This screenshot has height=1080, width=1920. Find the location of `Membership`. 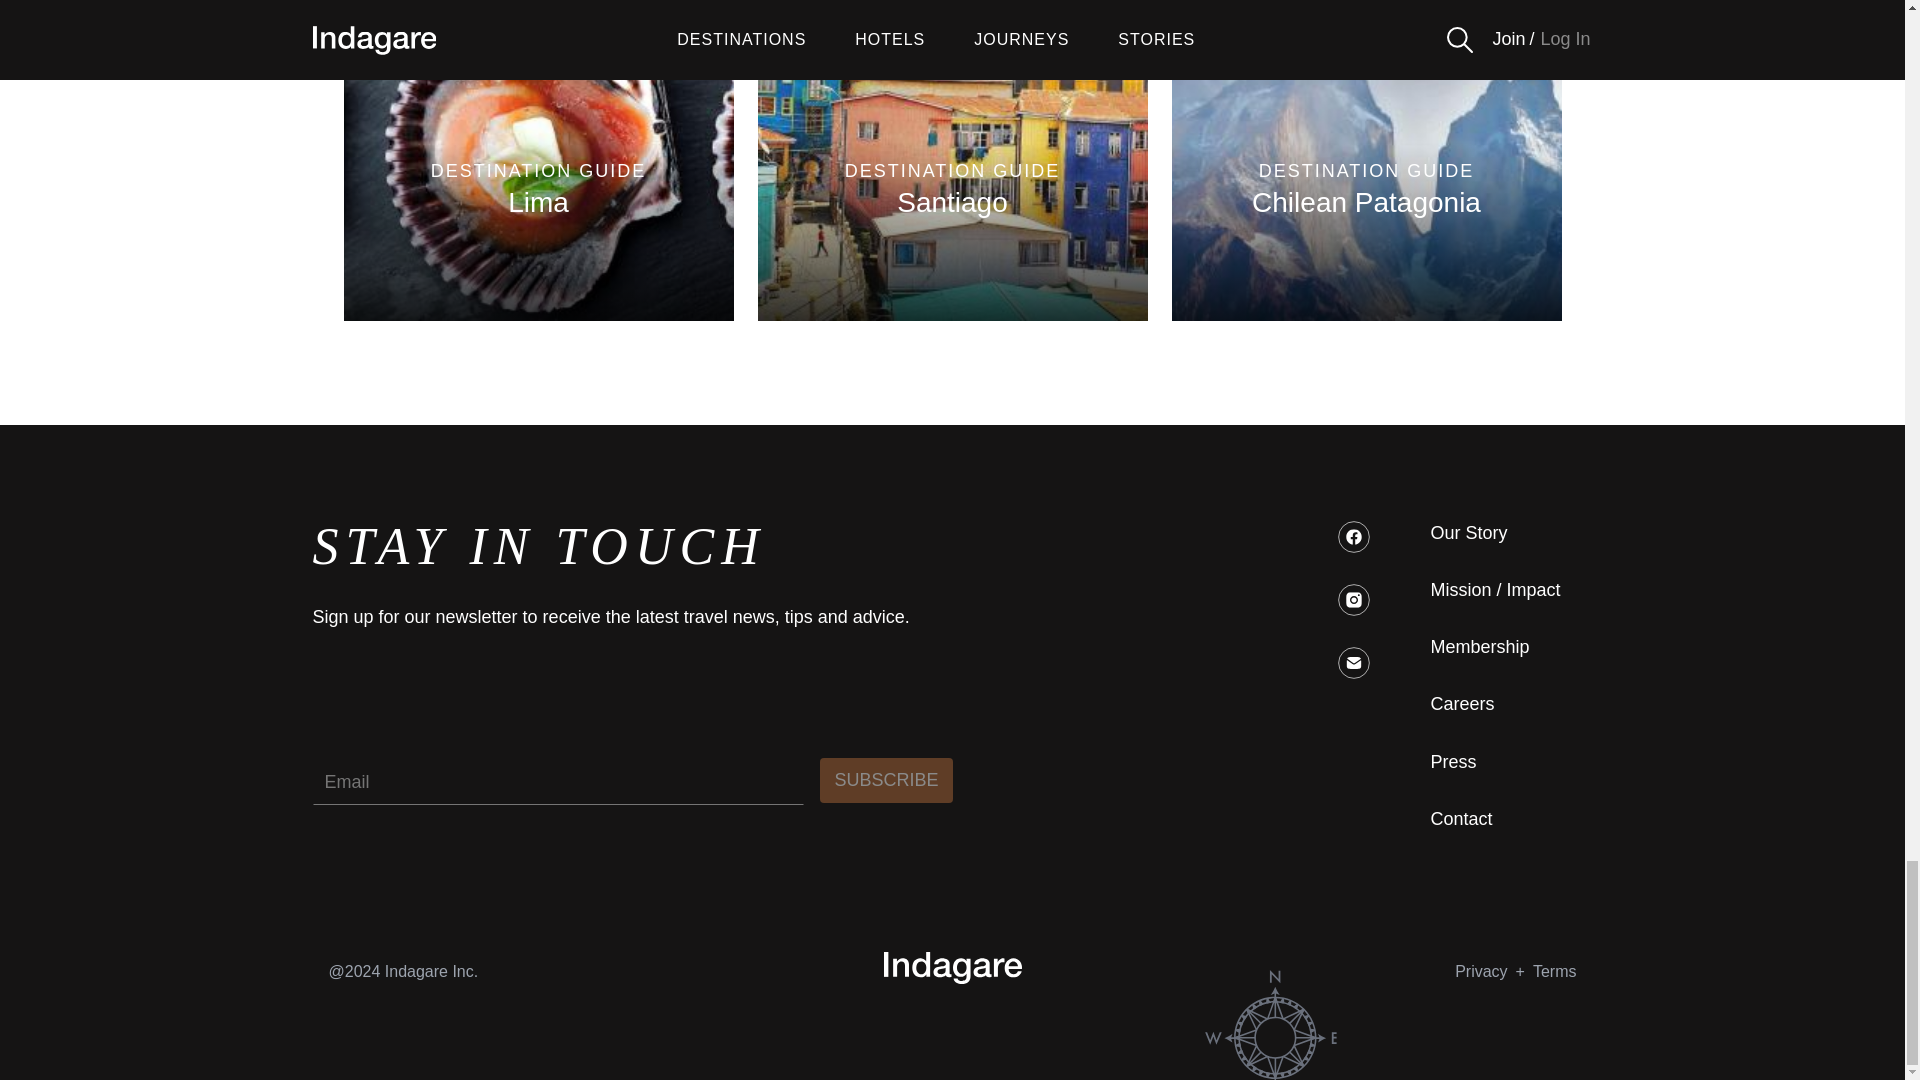

Membership is located at coordinates (886, 780).